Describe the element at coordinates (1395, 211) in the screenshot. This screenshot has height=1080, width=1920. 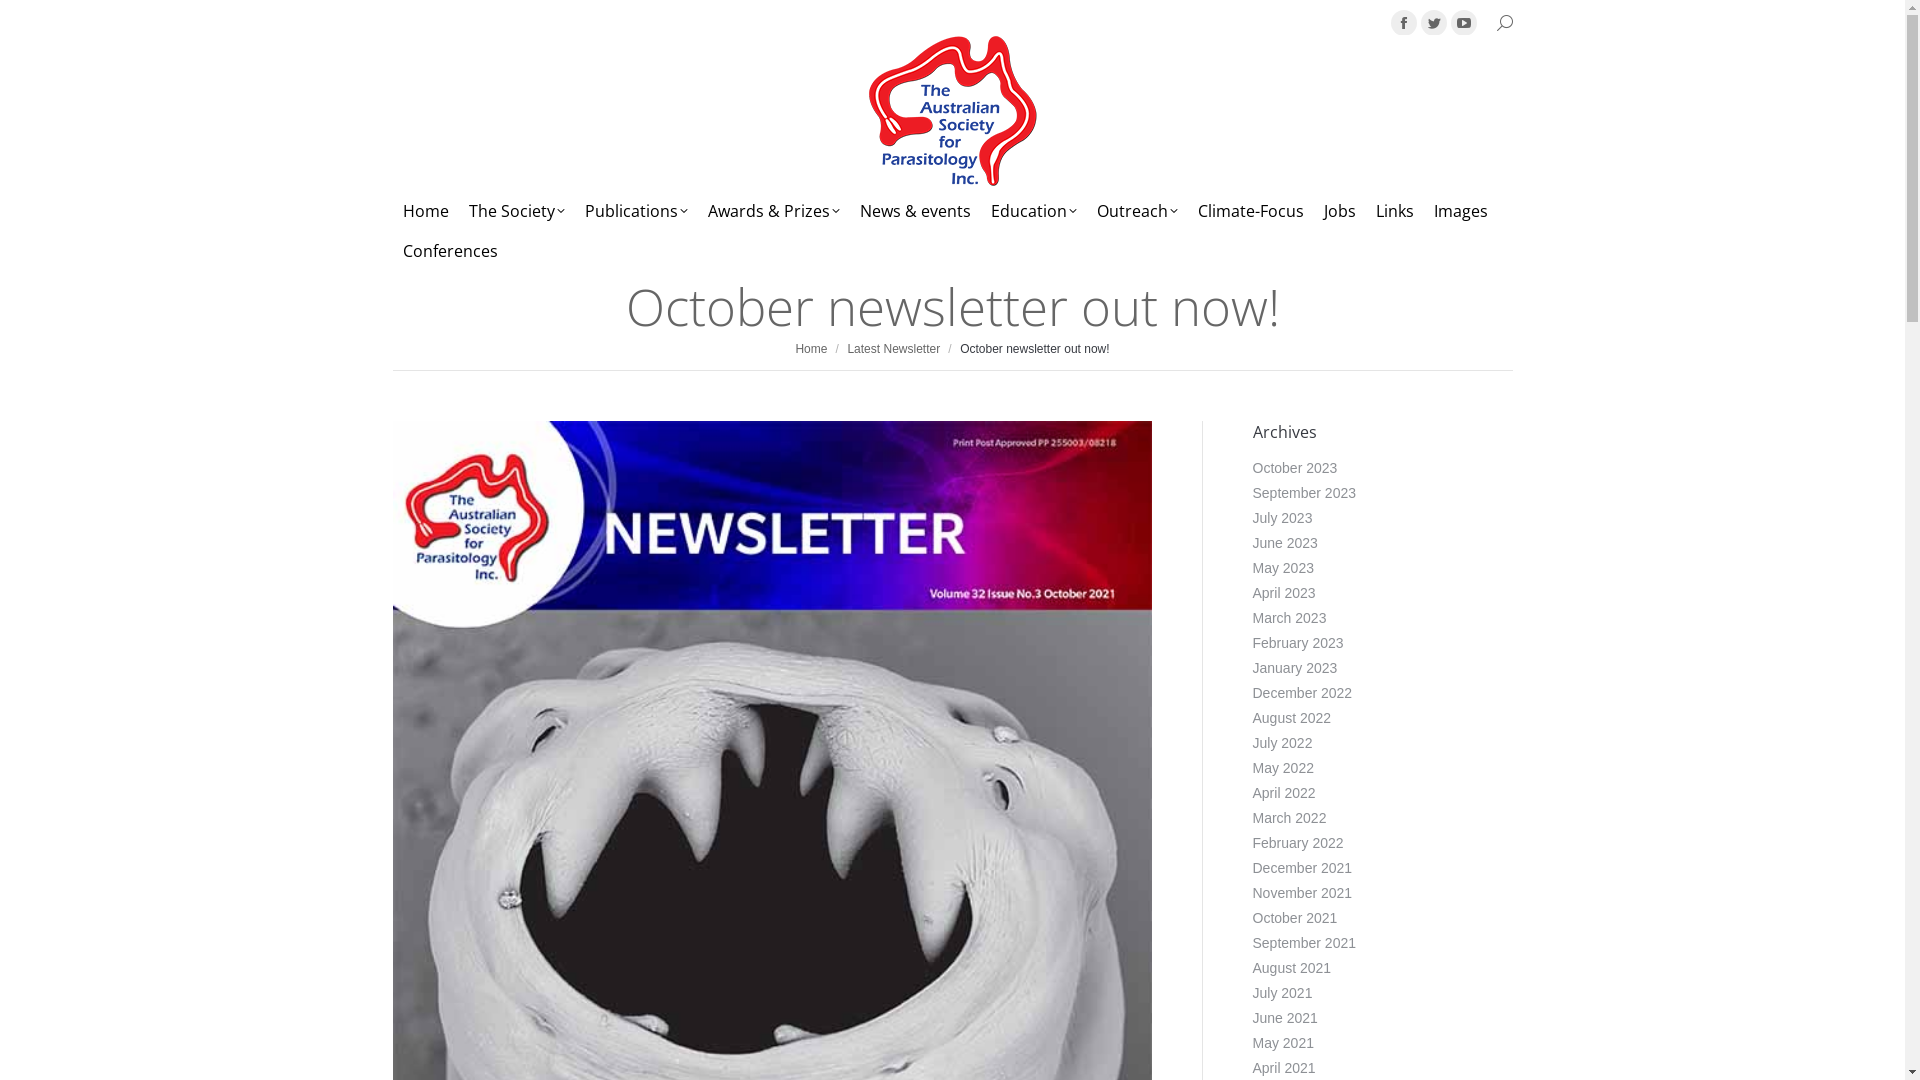
I see `Links` at that location.